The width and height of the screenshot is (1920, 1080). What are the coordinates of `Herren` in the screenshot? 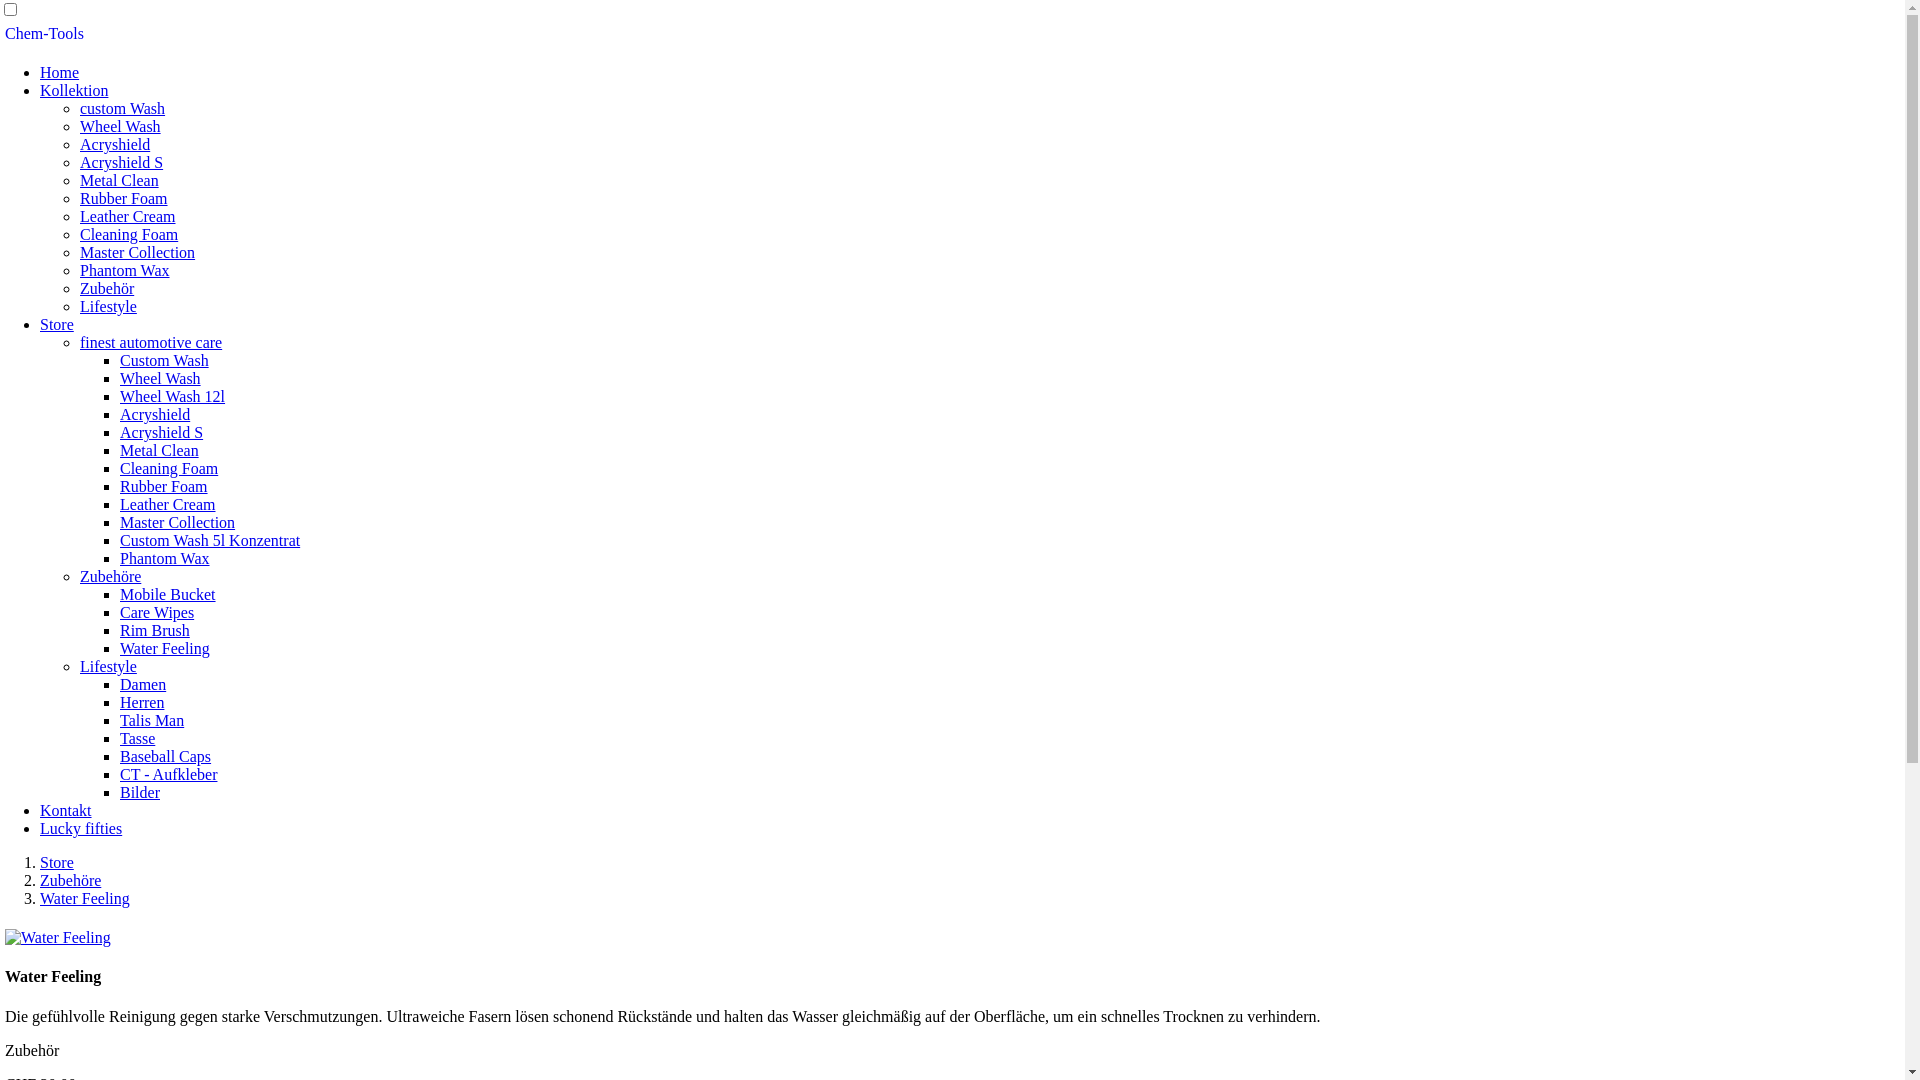 It's located at (142, 702).